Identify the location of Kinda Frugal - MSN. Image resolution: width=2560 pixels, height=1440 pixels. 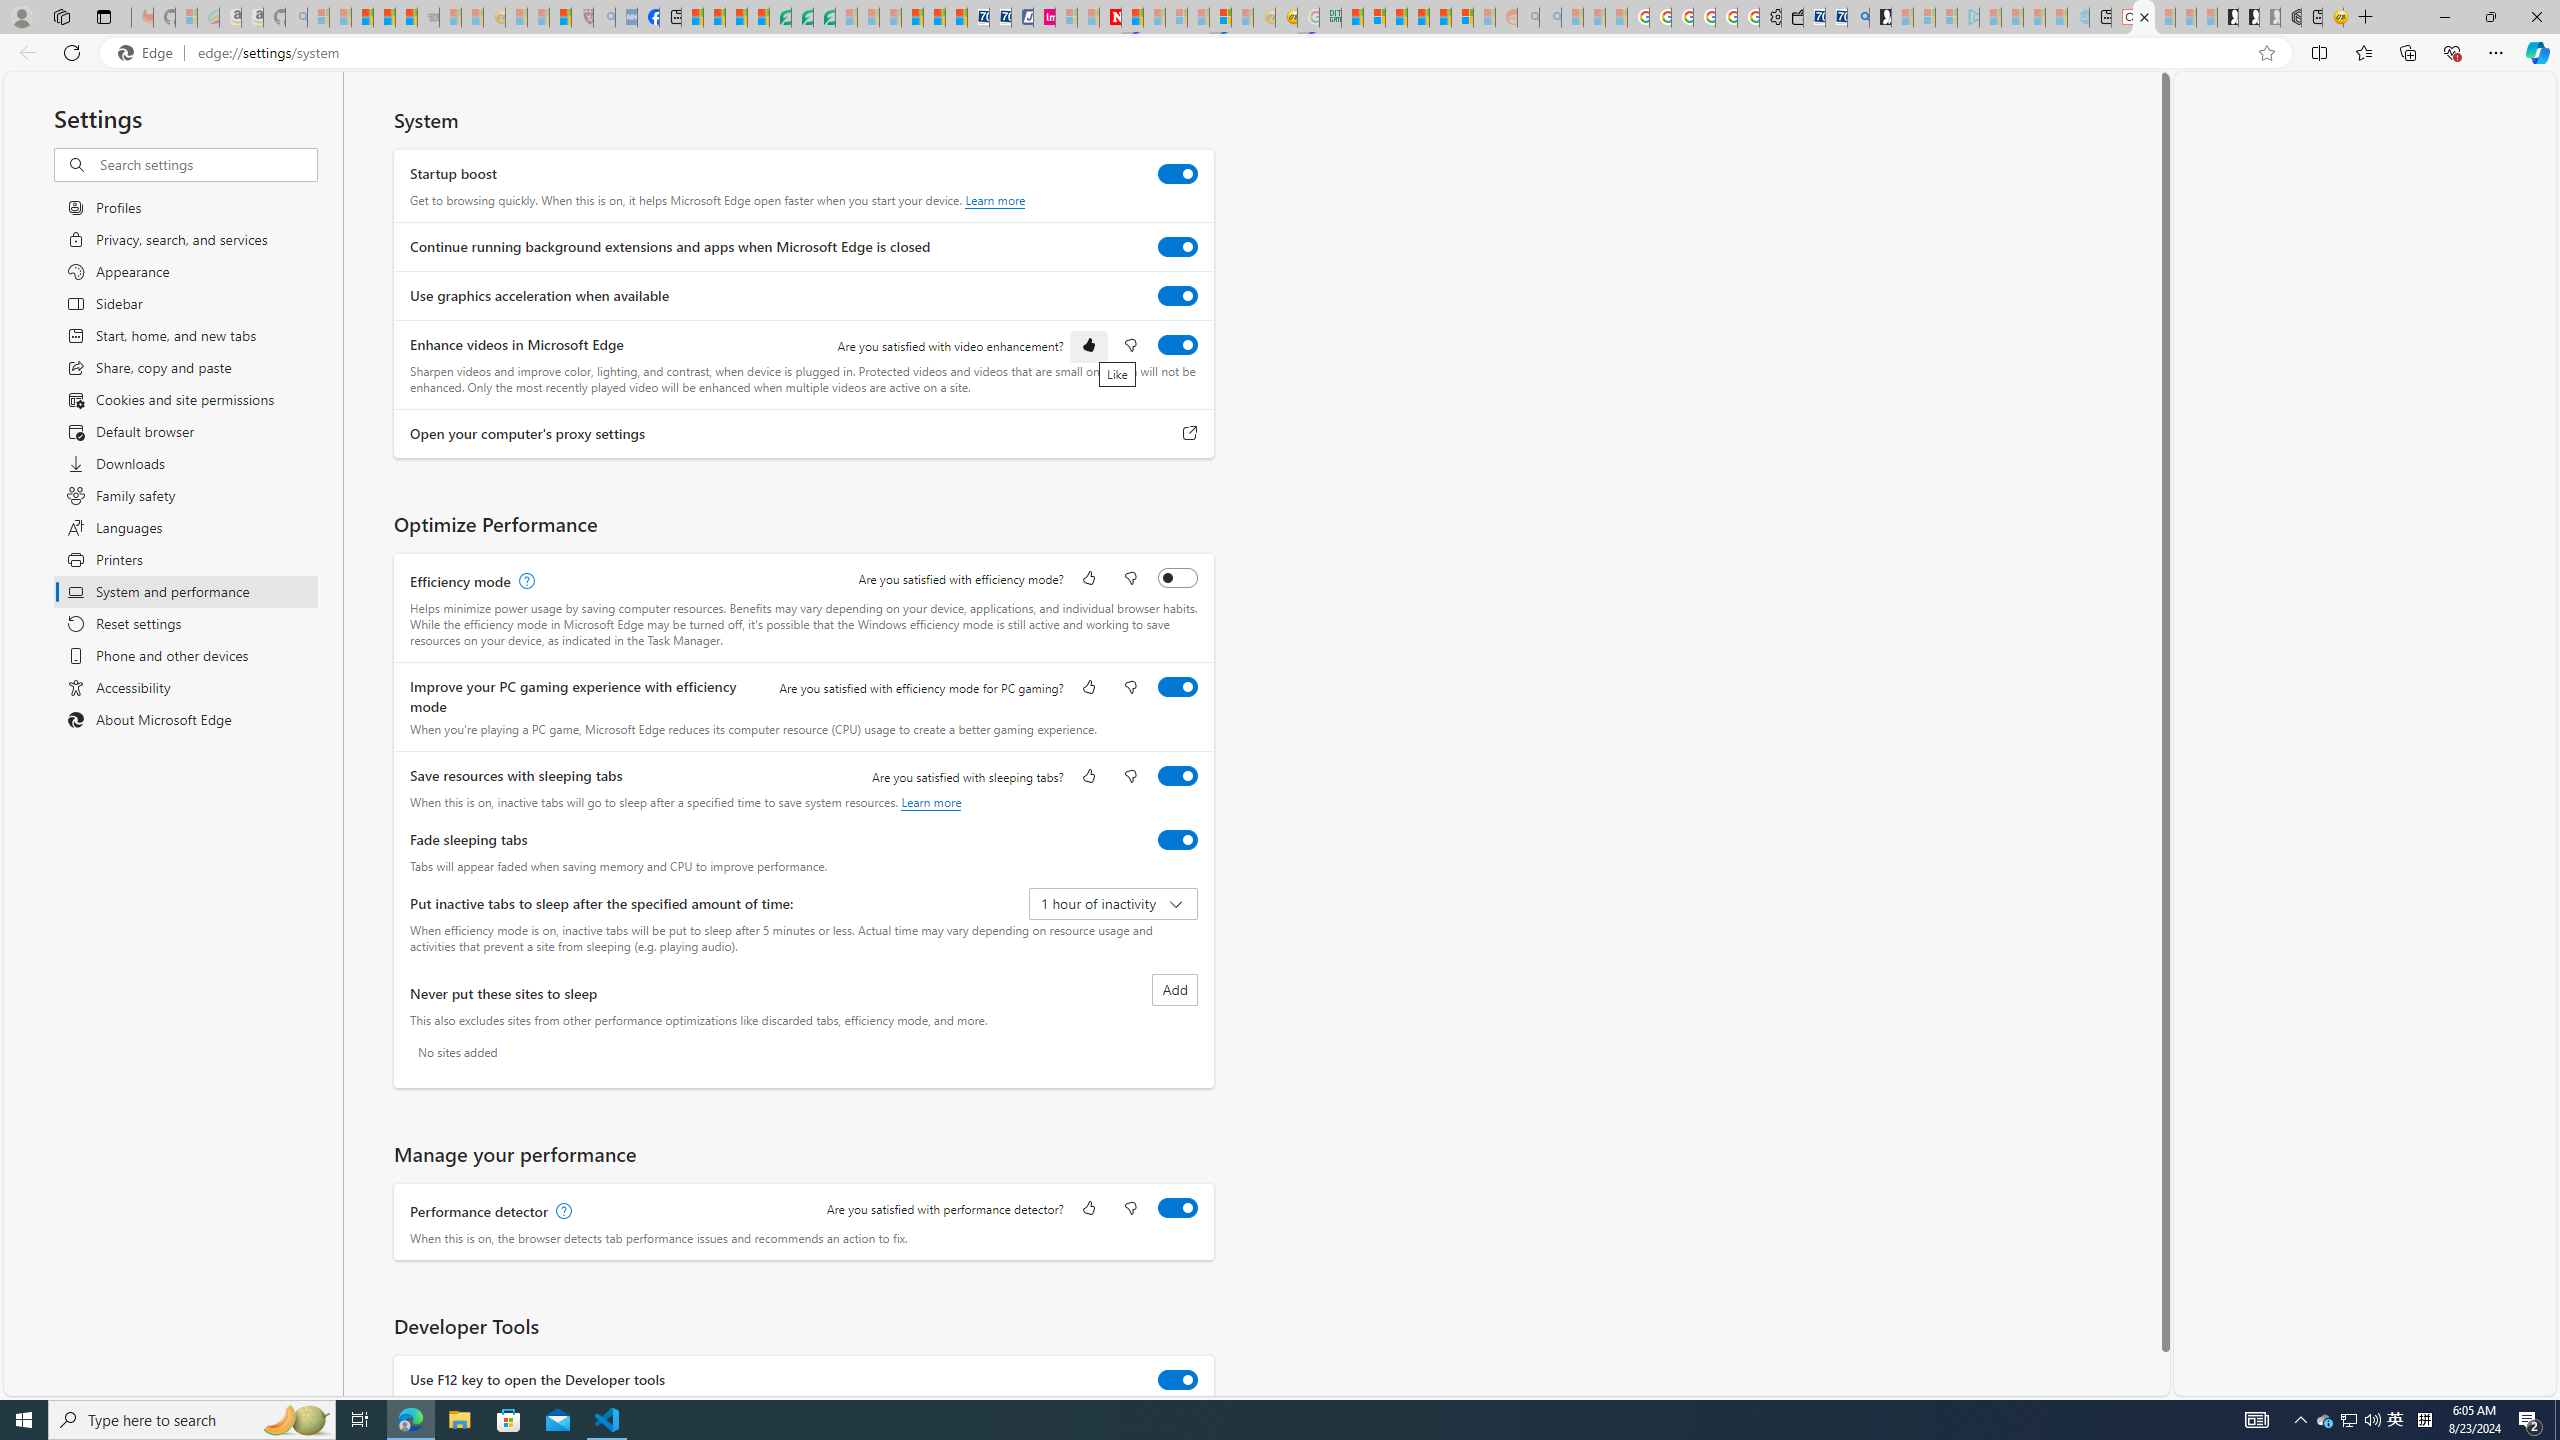
(1440, 17).